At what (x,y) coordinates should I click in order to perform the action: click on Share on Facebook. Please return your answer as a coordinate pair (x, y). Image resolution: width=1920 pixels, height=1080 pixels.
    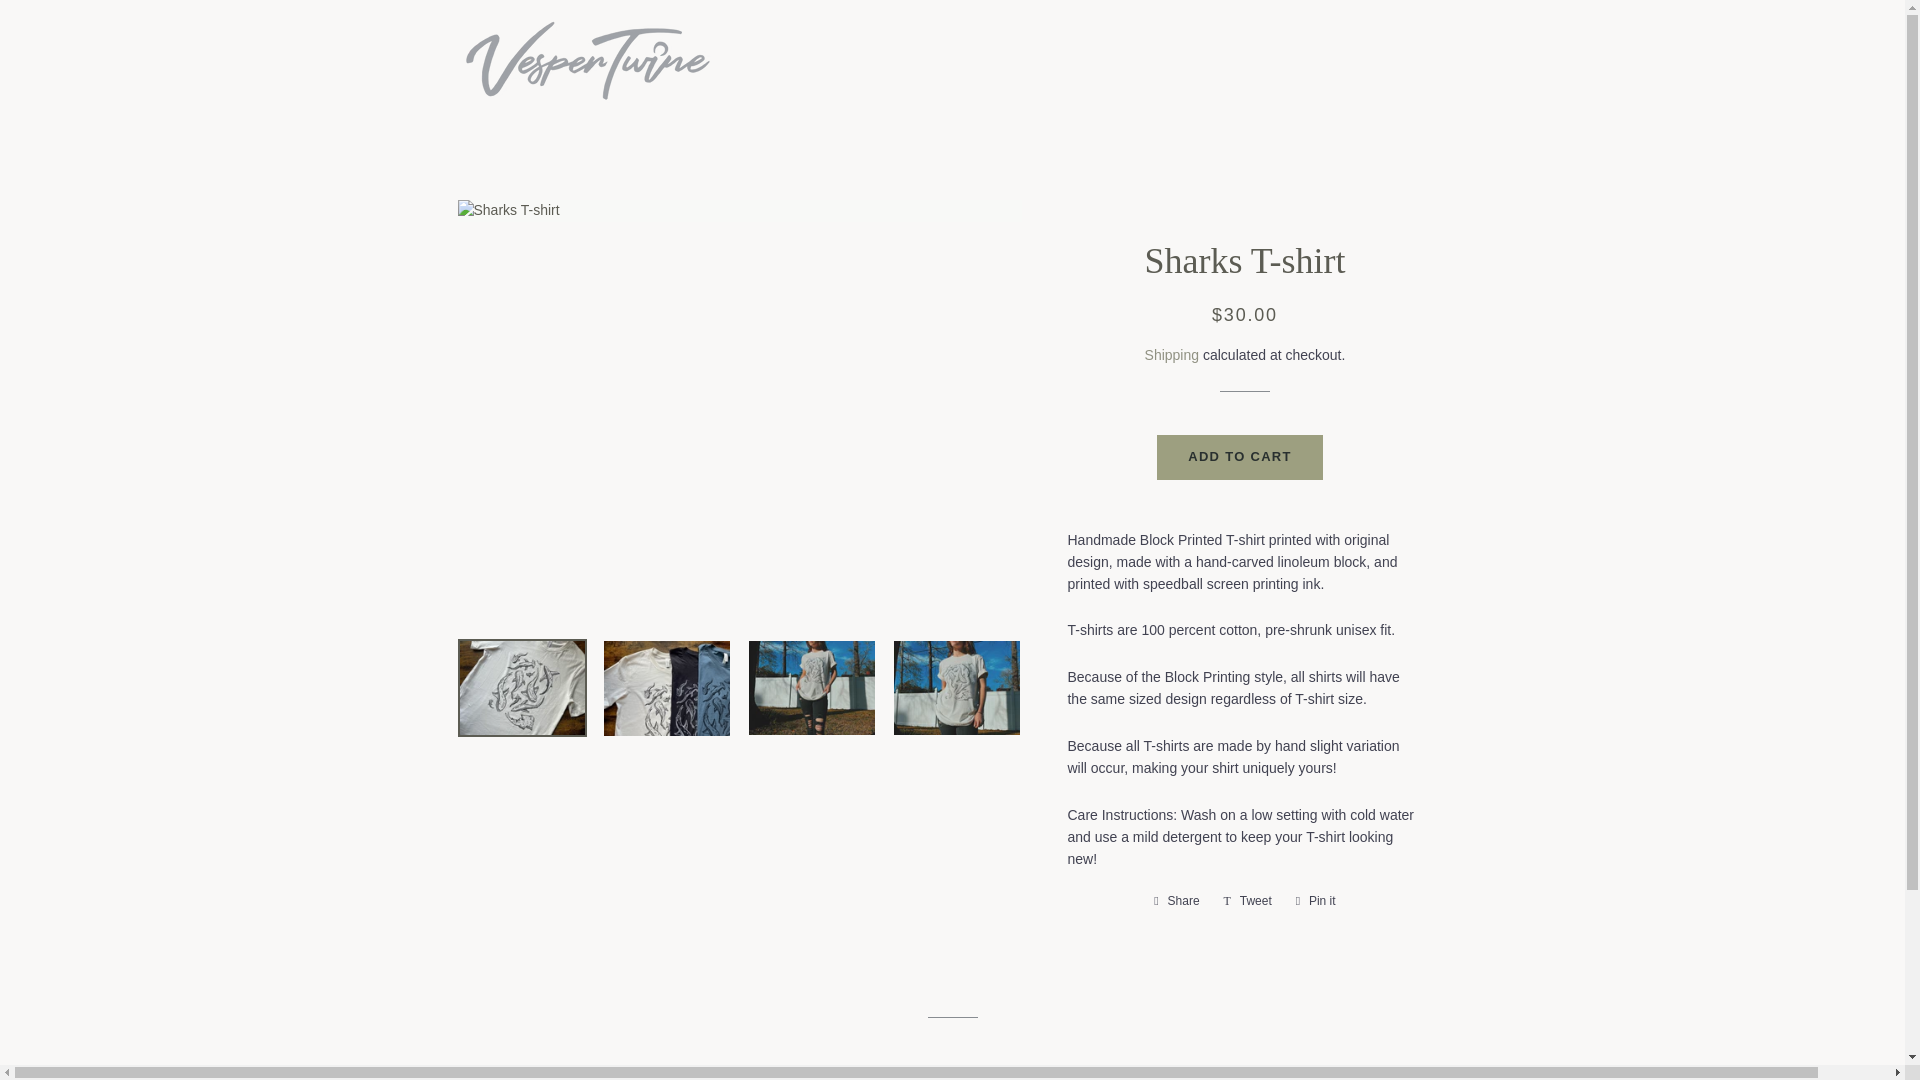
    Looking at the image, I should click on (1176, 900).